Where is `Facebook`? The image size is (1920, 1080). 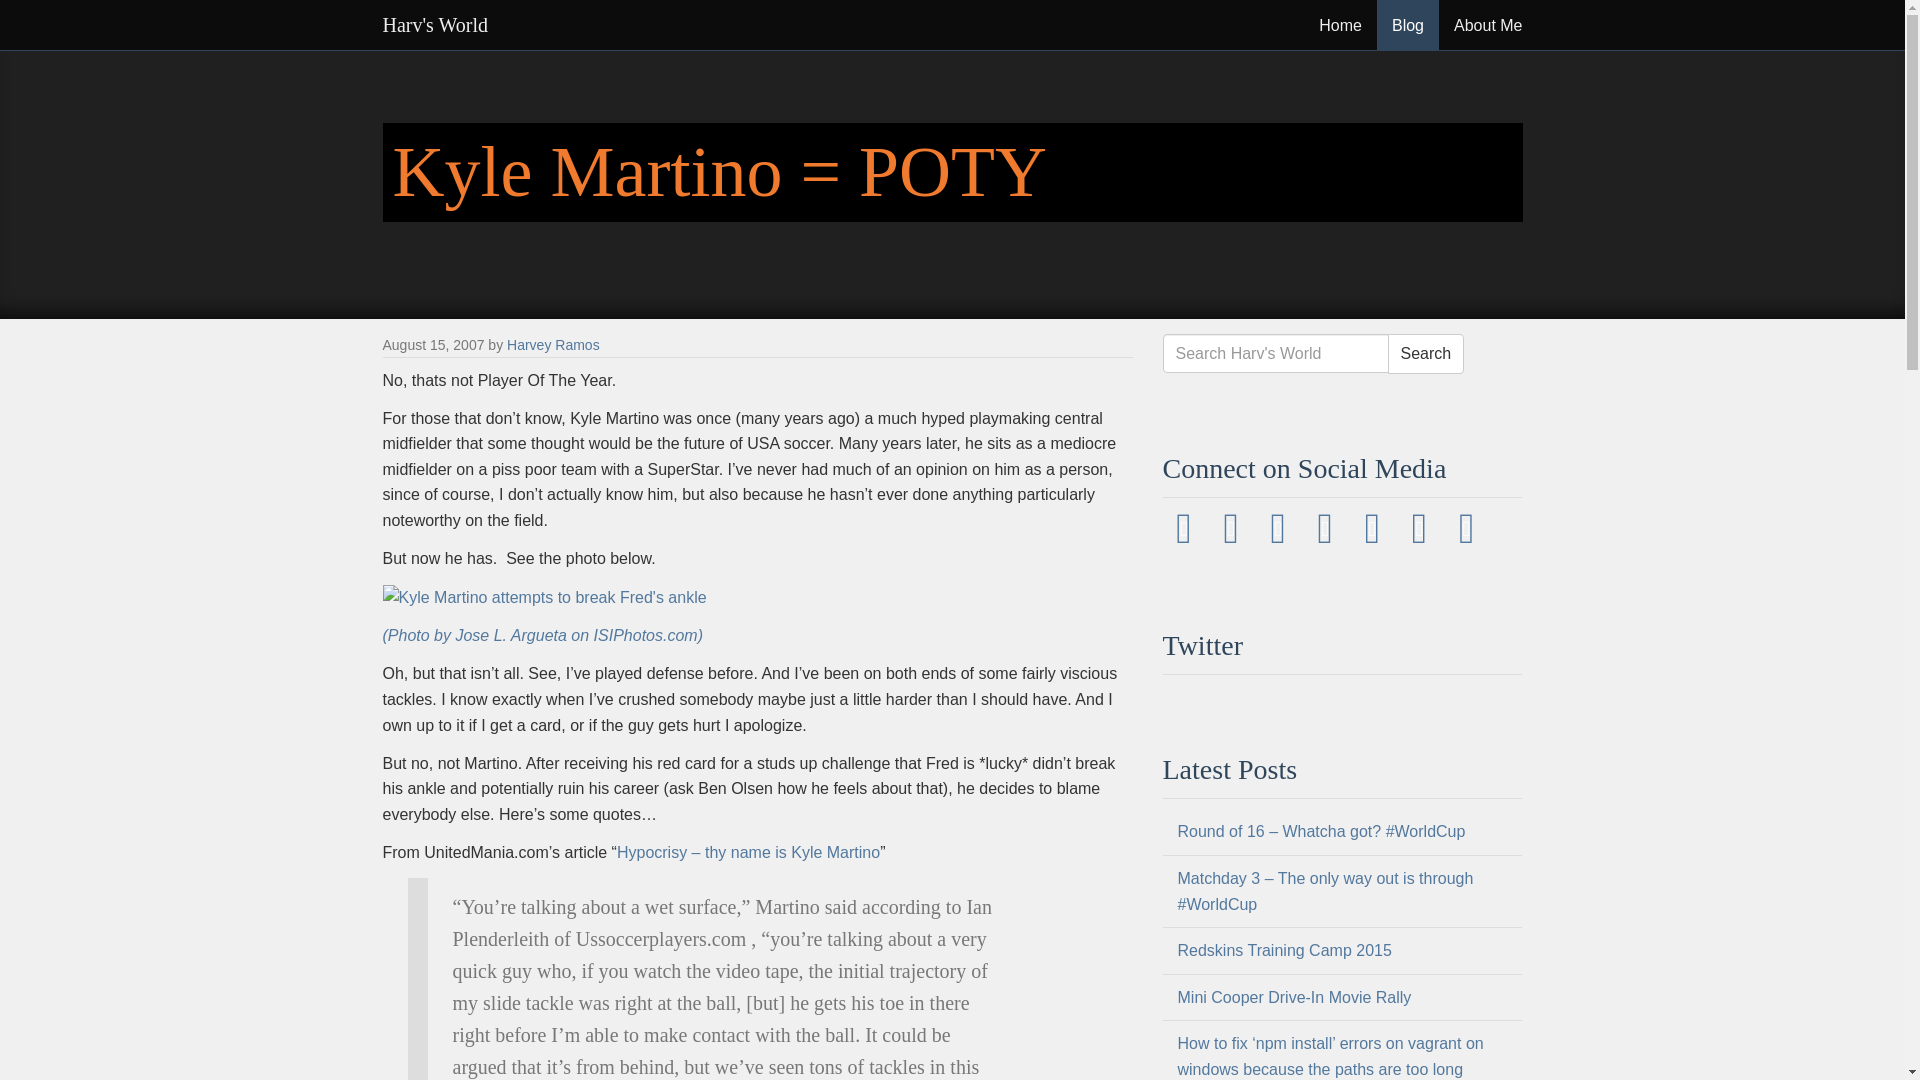
Facebook is located at coordinates (1233, 528).